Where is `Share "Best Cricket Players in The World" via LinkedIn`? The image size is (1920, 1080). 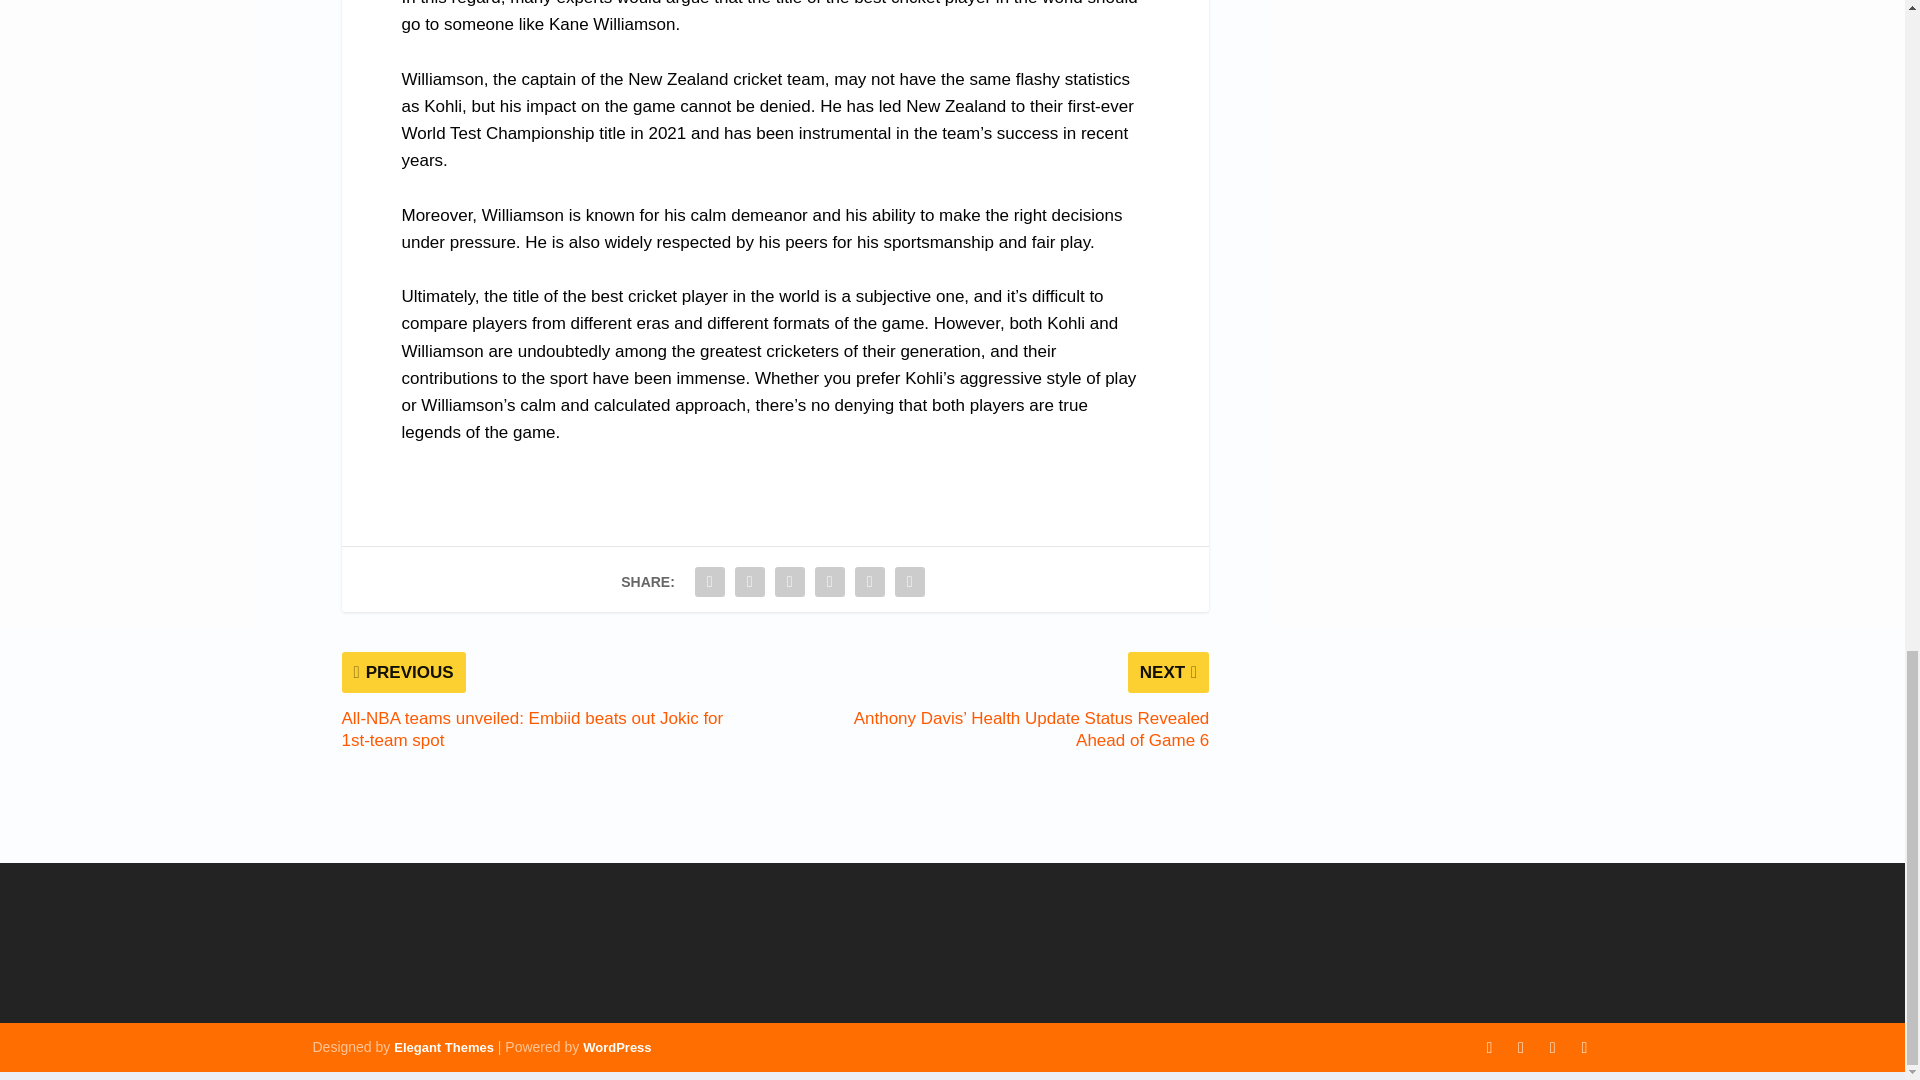
Share "Best Cricket Players in The World" via LinkedIn is located at coordinates (830, 581).